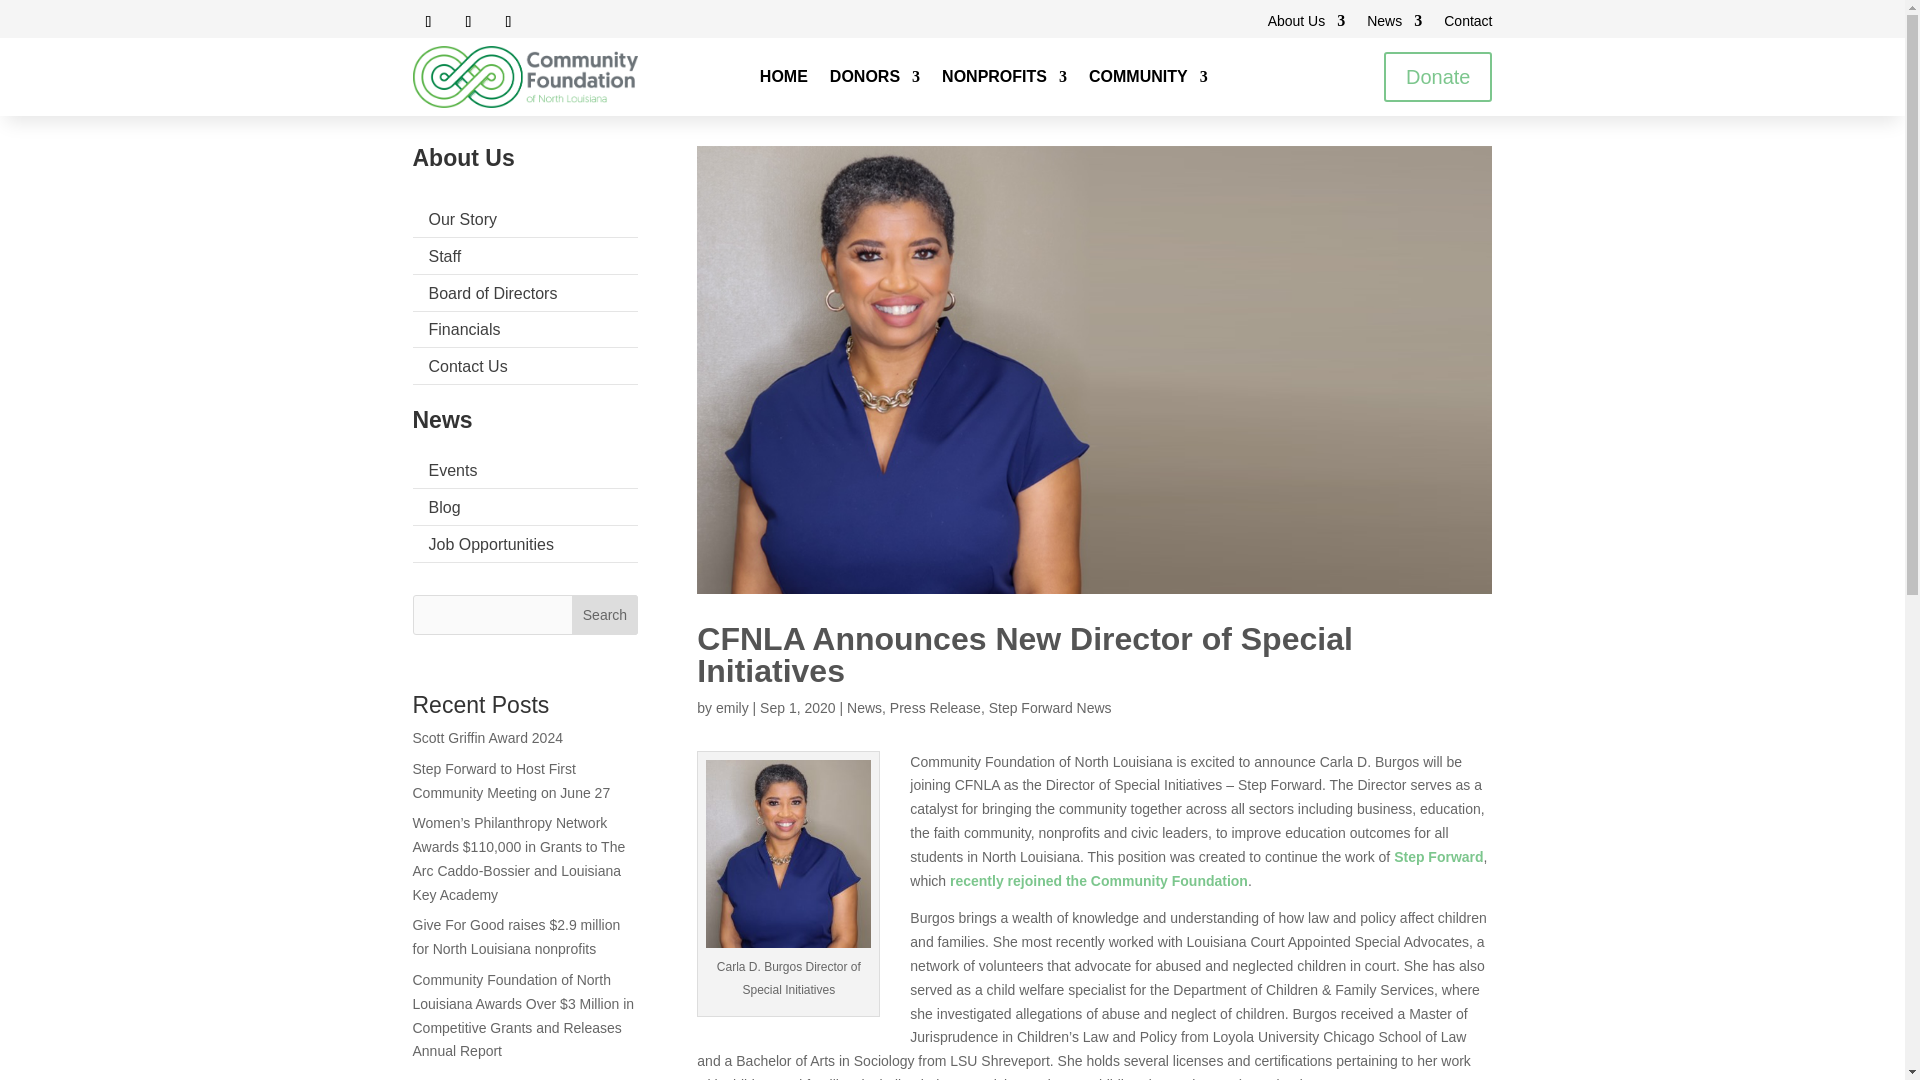 The height and width of the screenshot is (1080, 1920). Describe the element at coordinates (524, 77) in the screenshot. I see `Community Foundation Logo` at that location.